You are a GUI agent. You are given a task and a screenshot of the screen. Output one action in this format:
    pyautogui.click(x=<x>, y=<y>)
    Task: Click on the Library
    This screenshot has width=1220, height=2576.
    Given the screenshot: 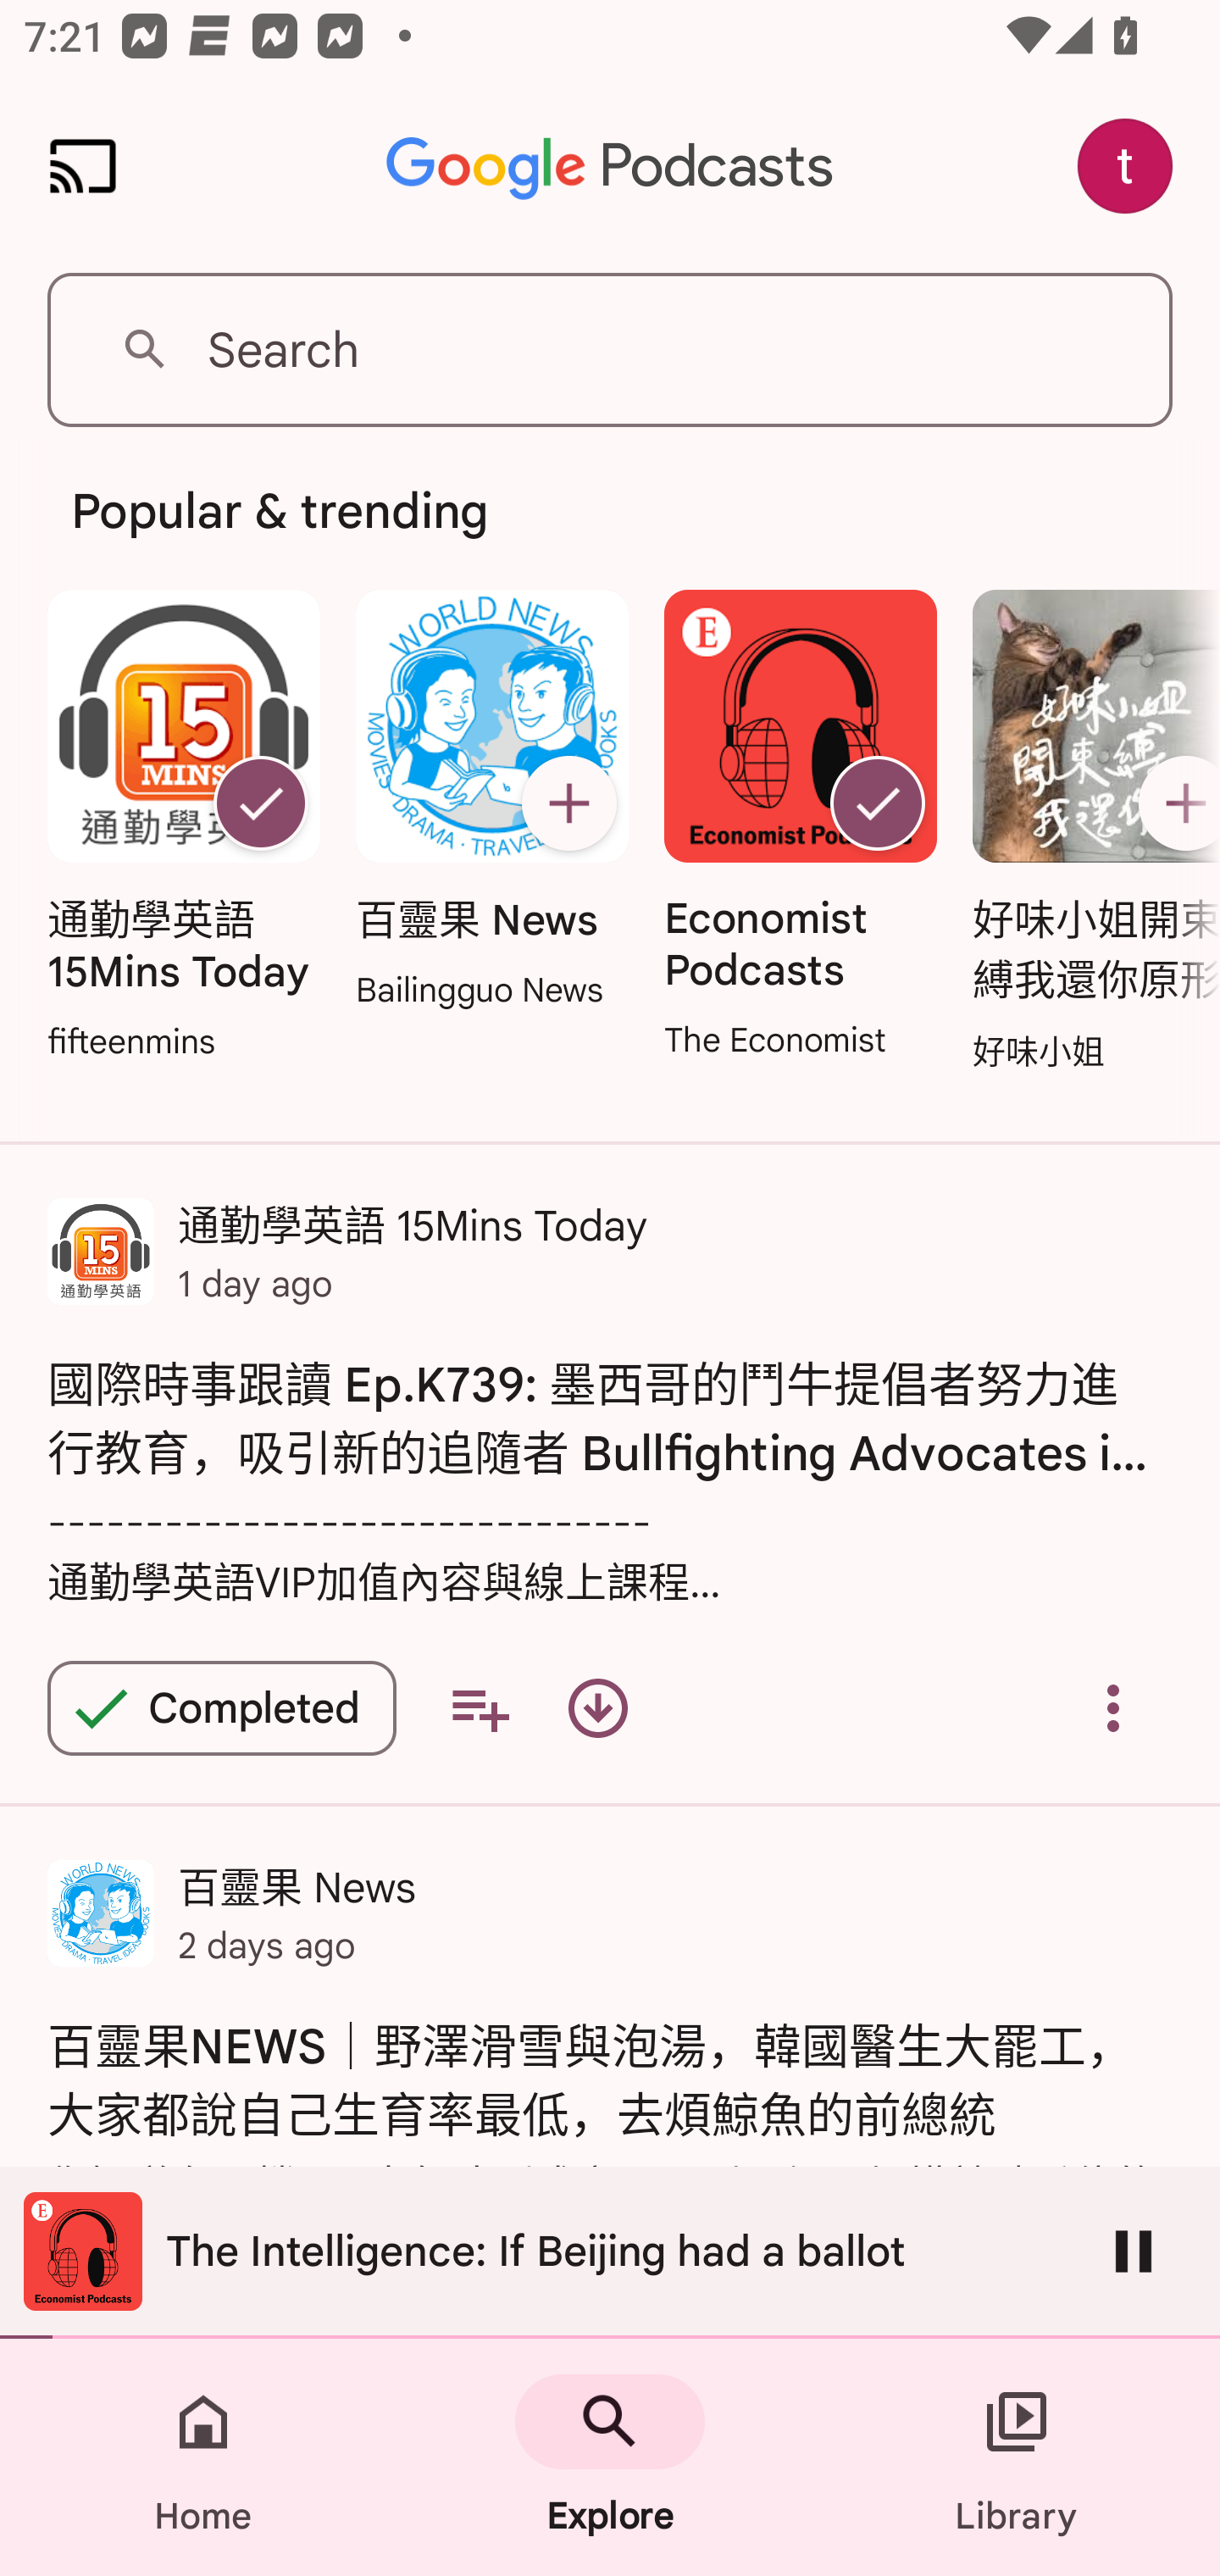 What is the action you would take?
    pyautogui.click(x=1017, y=2457)
    